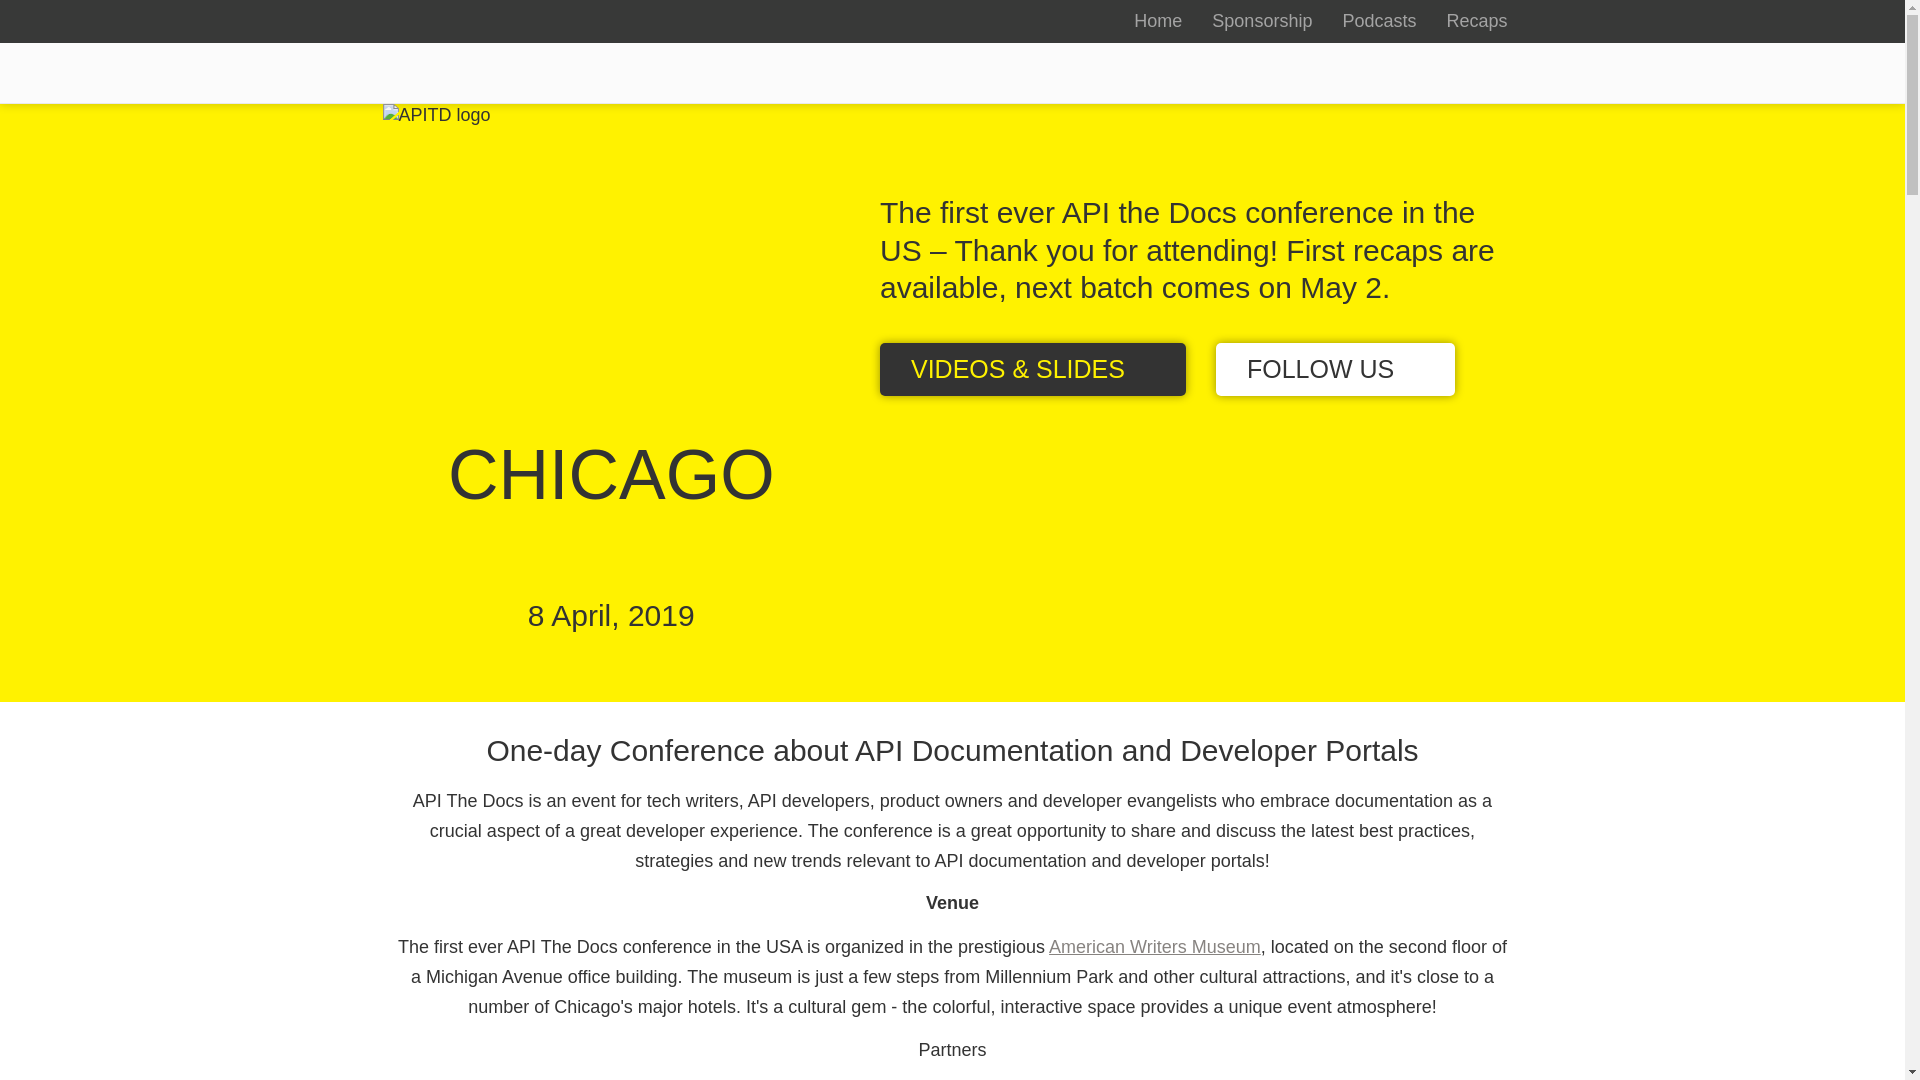 This screenshot has height=1080, width=1920. I want to click on Home, so click(1158, 22).